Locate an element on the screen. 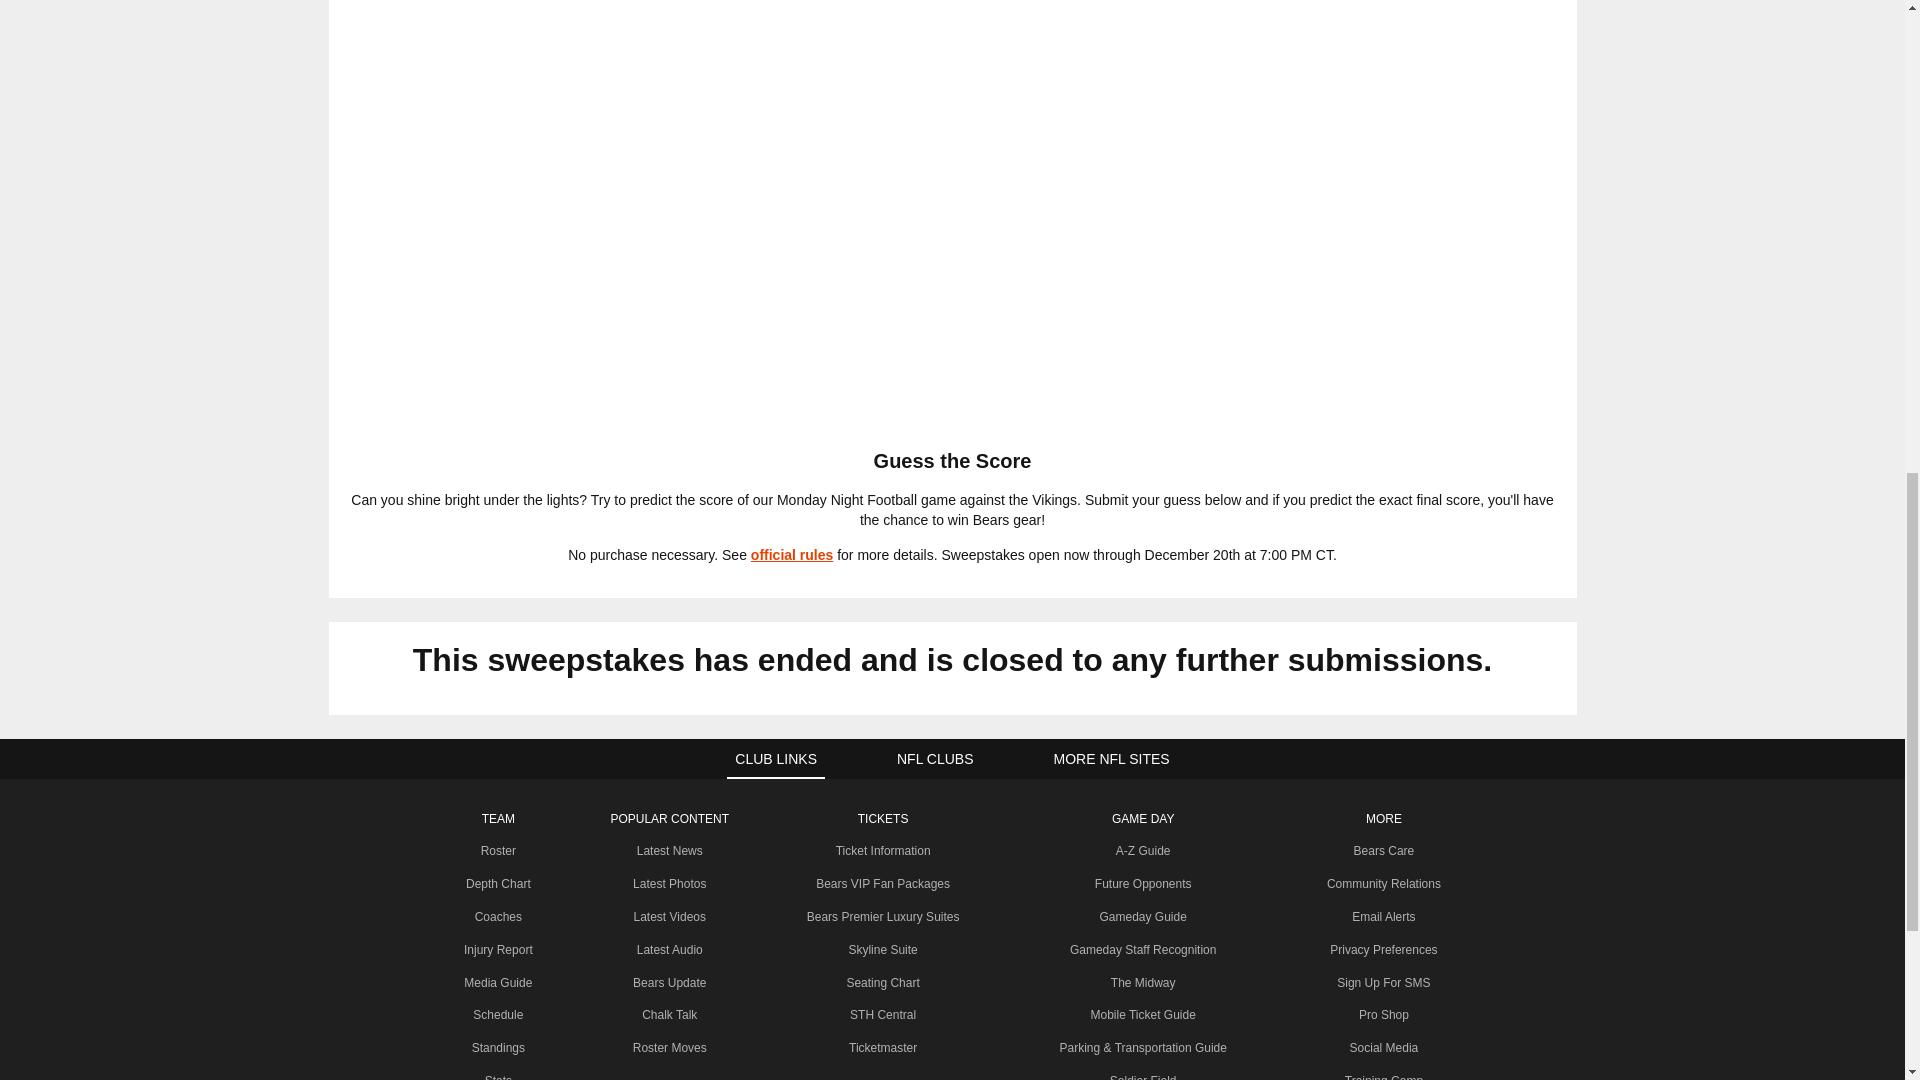 This screenshot has height=1080, width=1920. Depth Chart is located at coordinates (498, 884).